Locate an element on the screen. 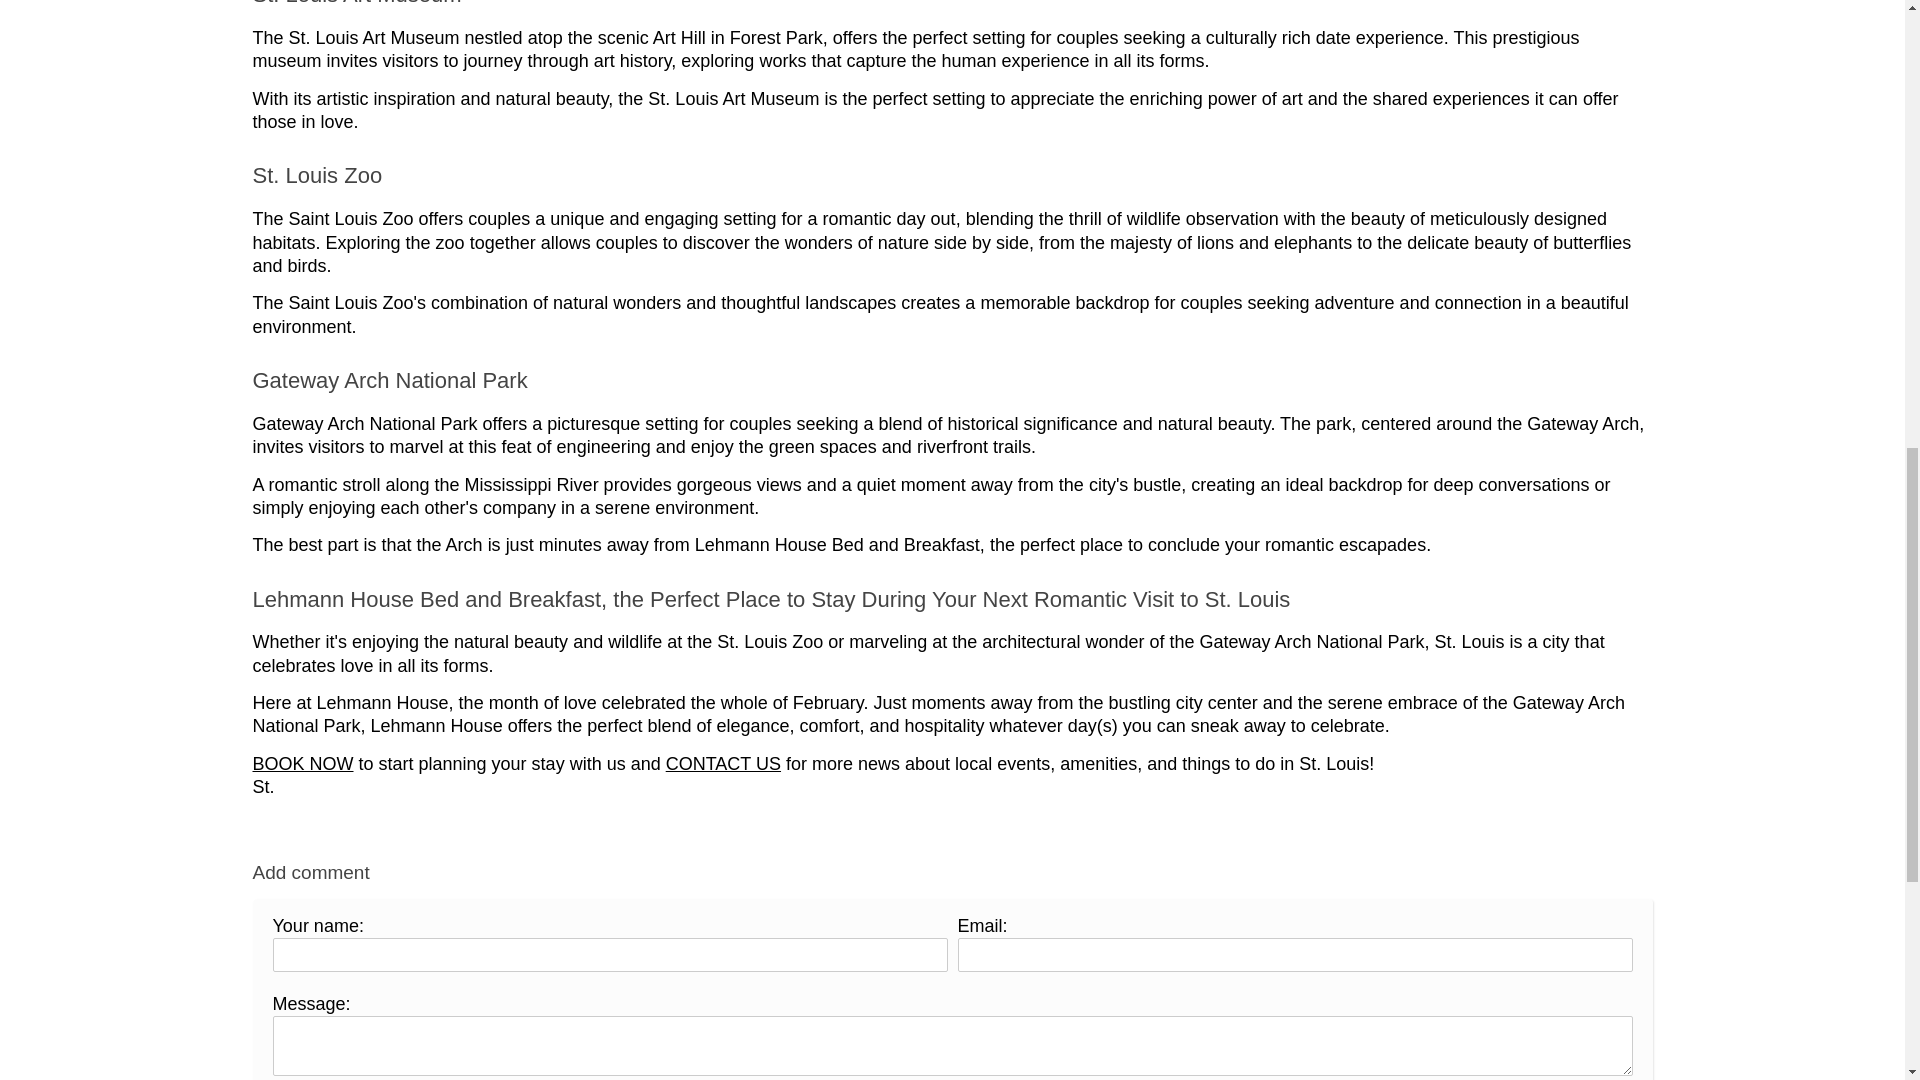 The height and width of the screenshot is (1080, 1920). CONTACT US is located at coordinates (724, 764).